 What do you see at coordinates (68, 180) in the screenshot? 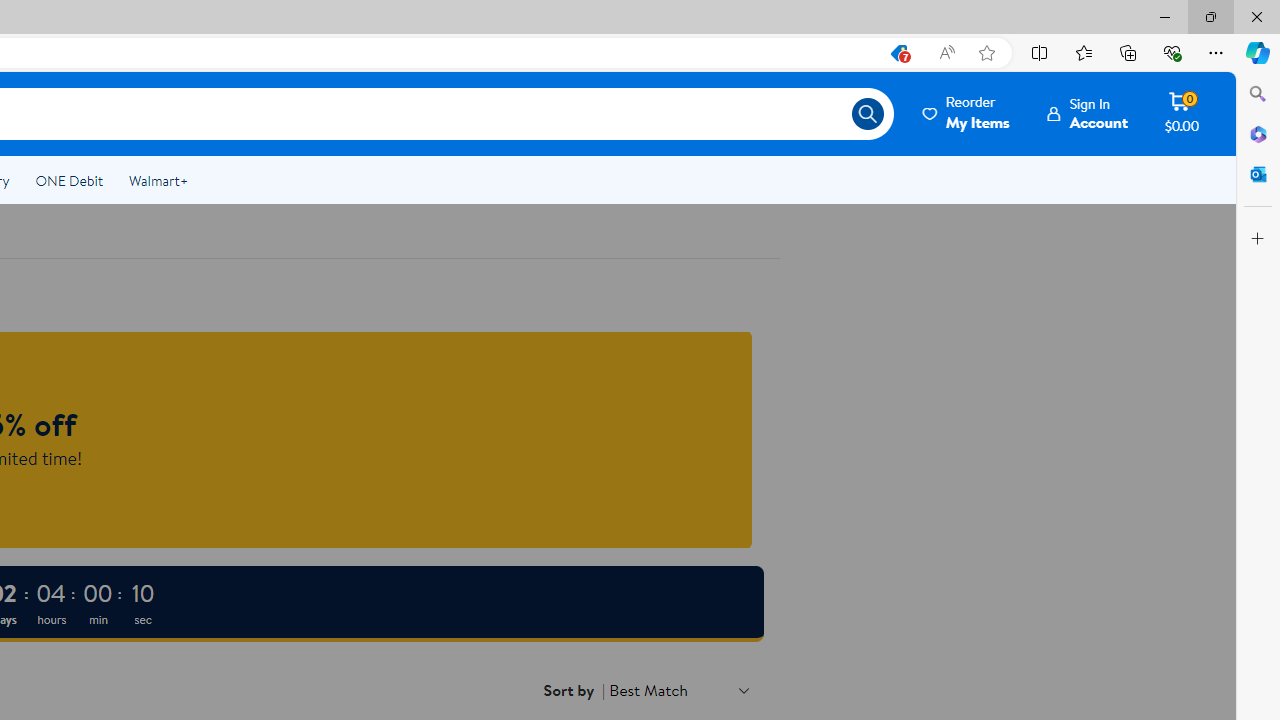
I see `ONE Debit` at bounding box center [68, 180].